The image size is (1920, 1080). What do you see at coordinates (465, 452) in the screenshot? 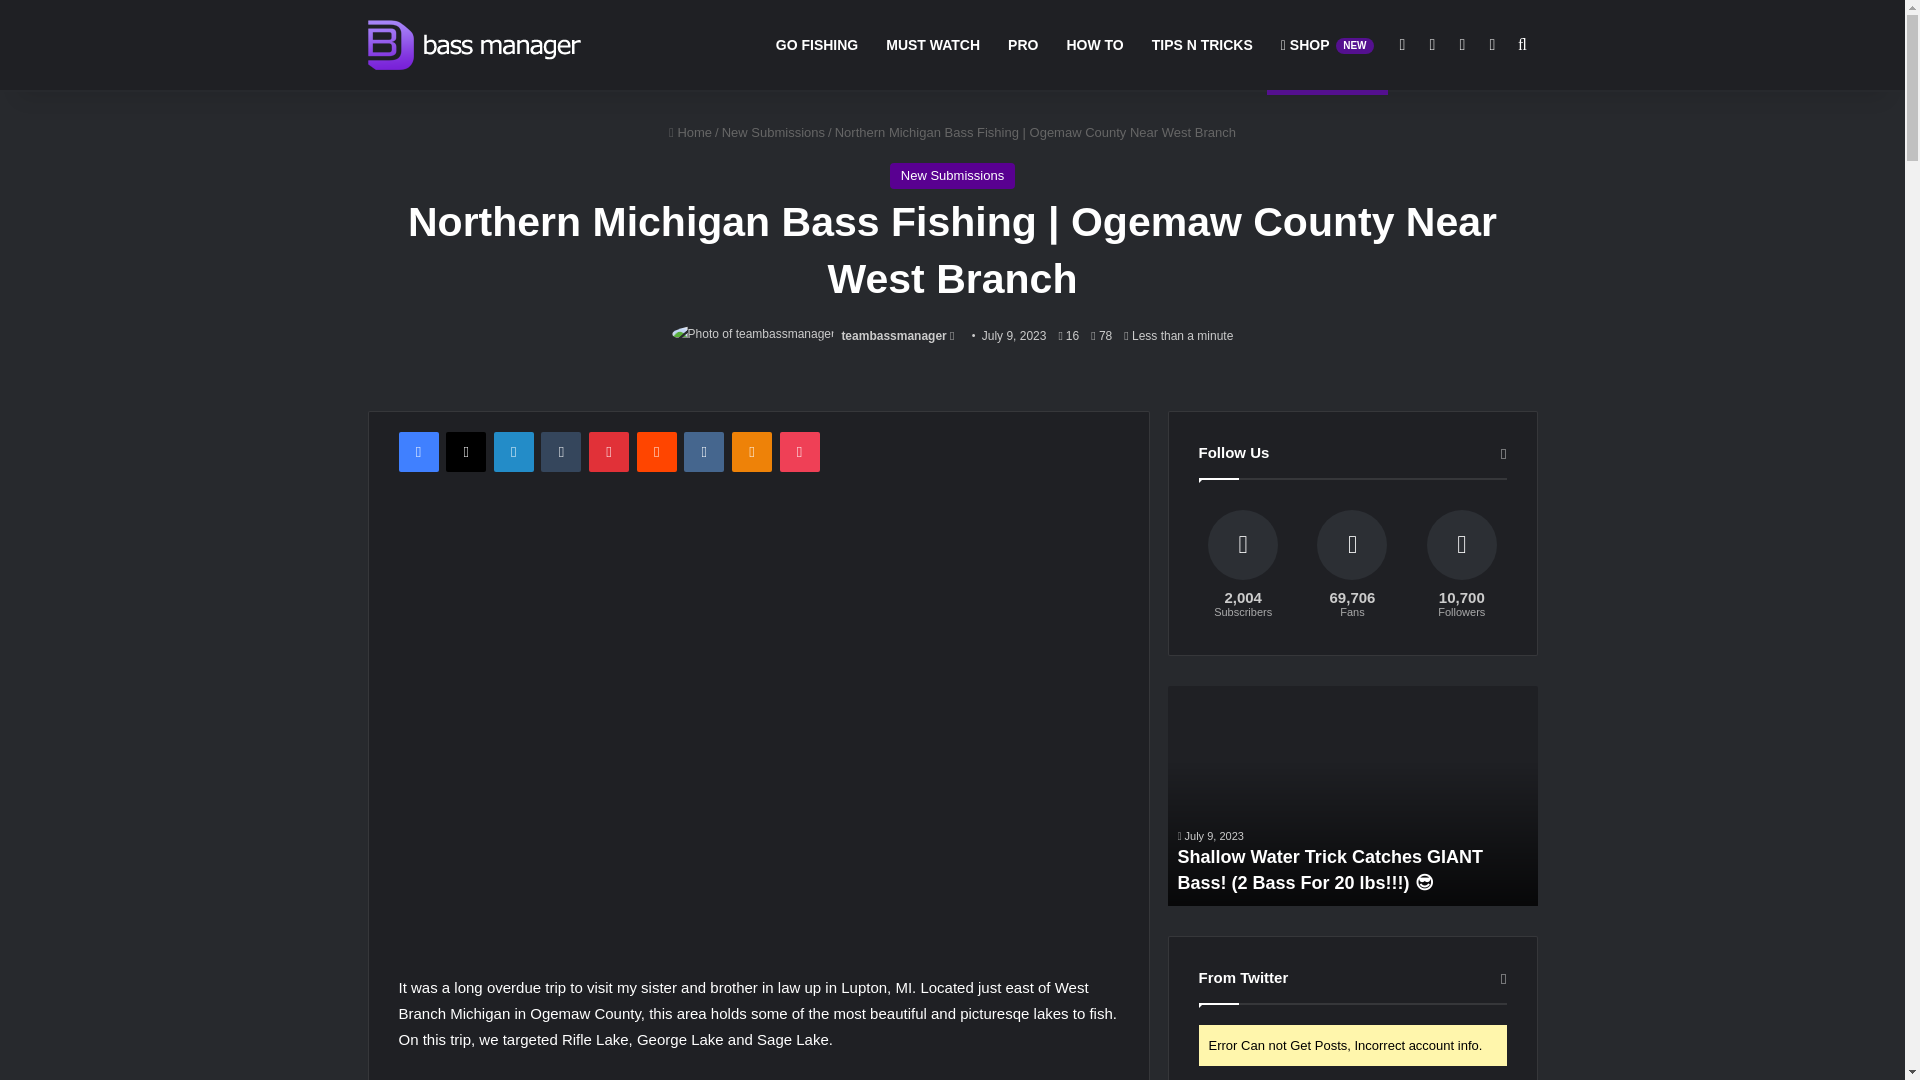
I see `X` at bounding box center [465, 452].